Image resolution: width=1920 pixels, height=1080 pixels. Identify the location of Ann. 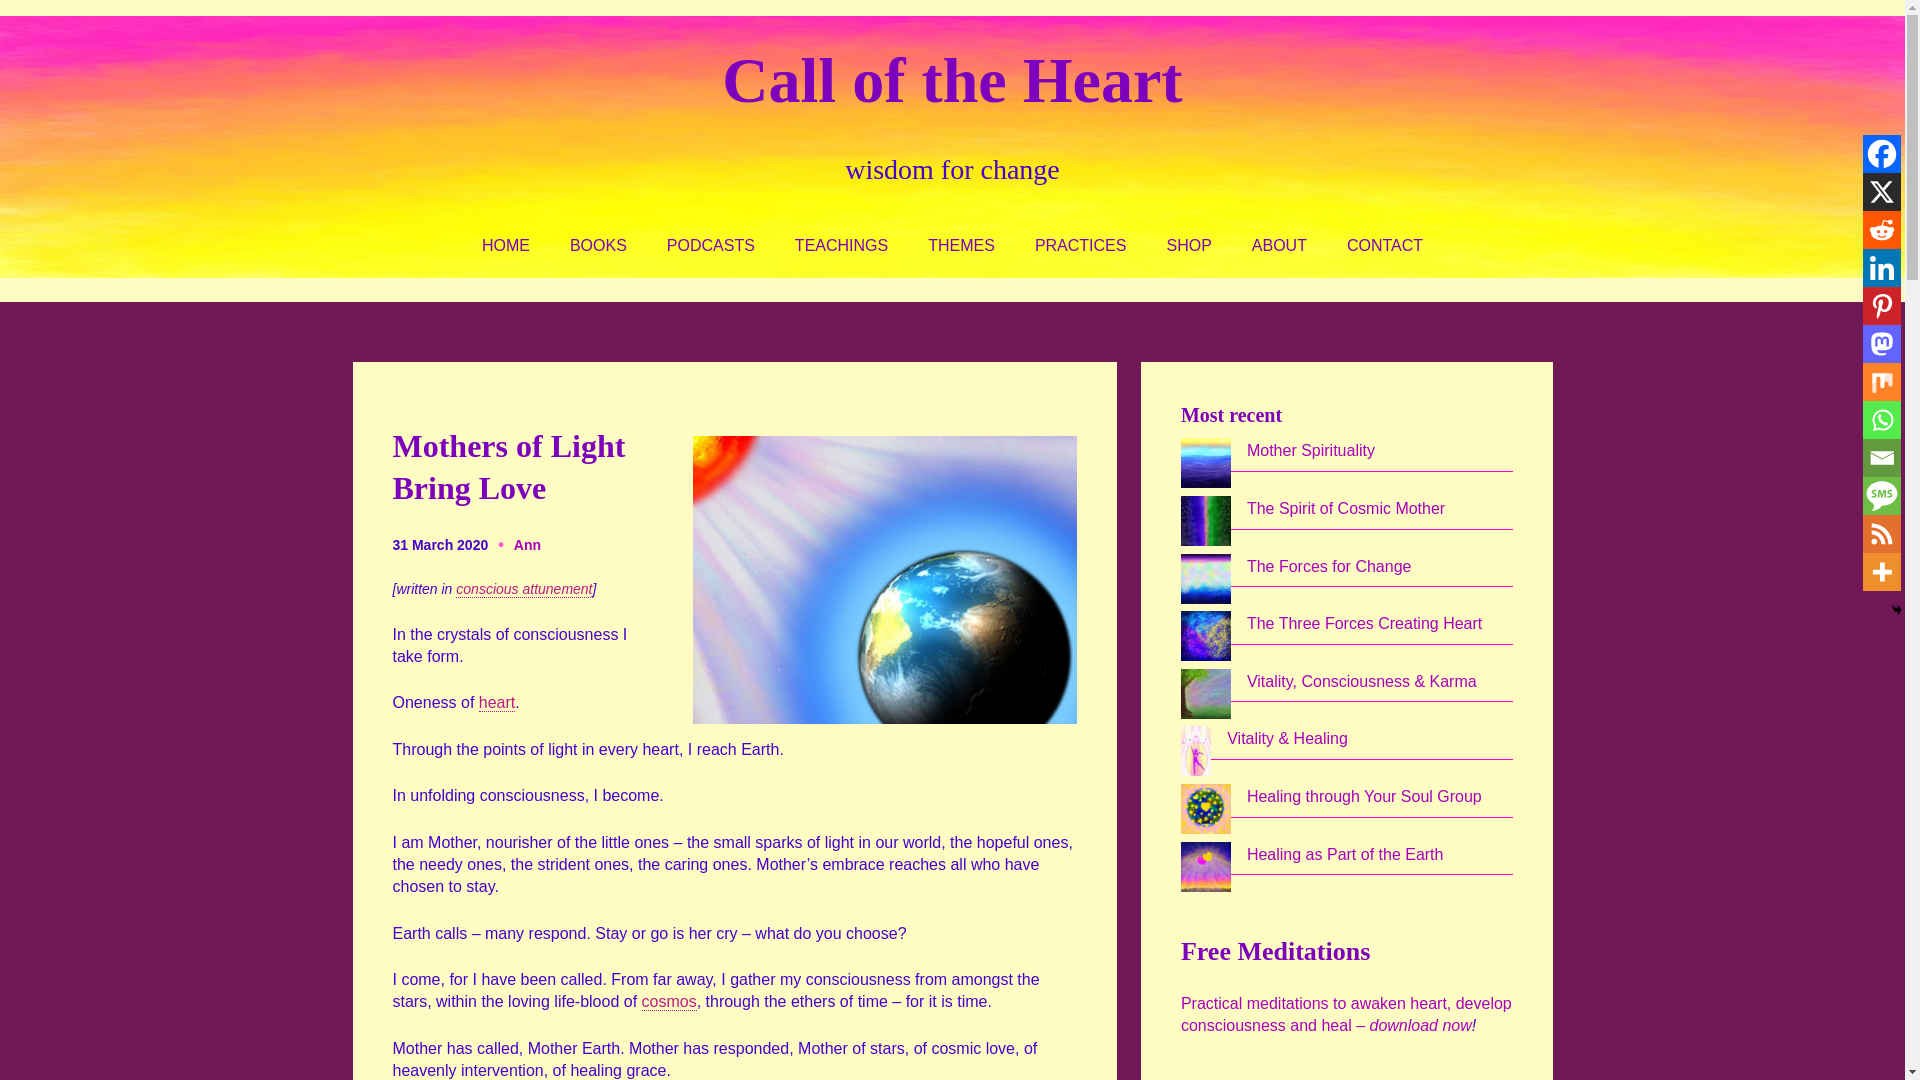
(528, 544).